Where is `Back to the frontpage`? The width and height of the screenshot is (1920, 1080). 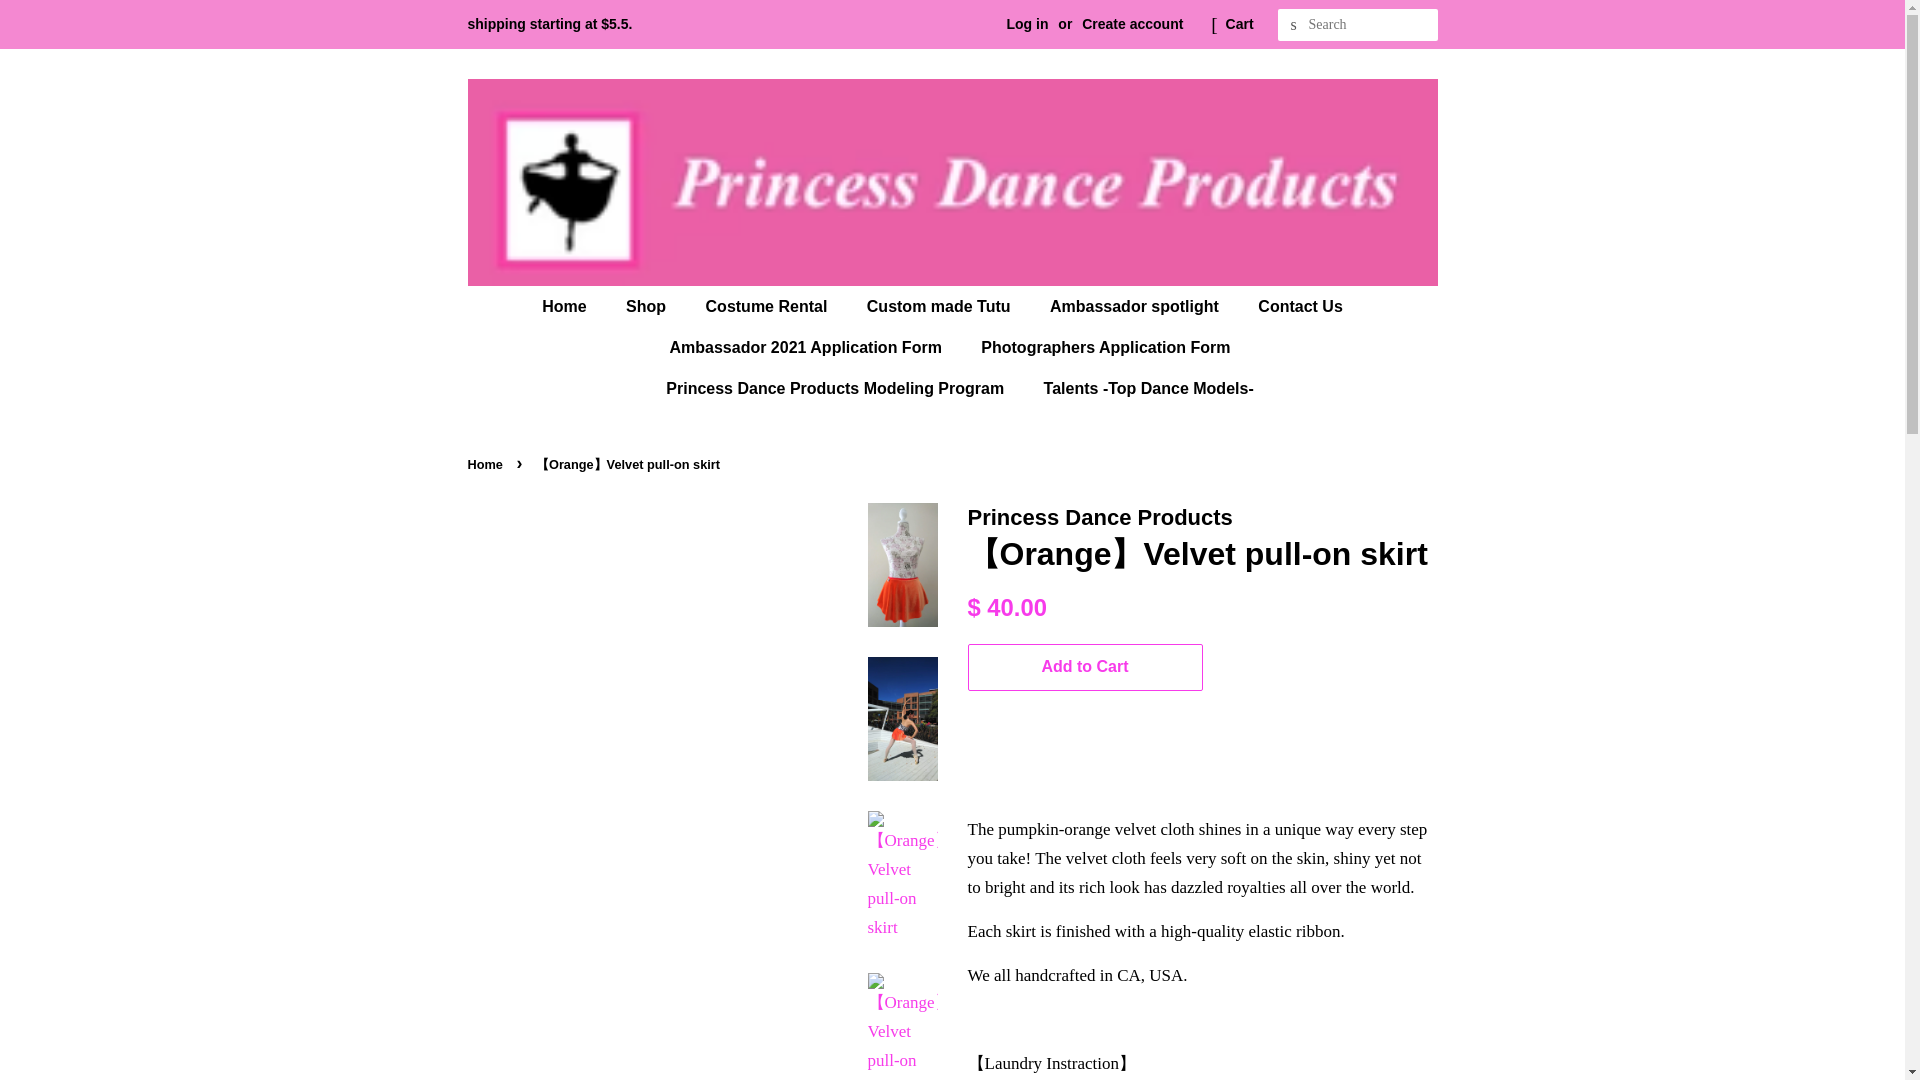
Back to the frontpage is located at coordinates (488, 464).